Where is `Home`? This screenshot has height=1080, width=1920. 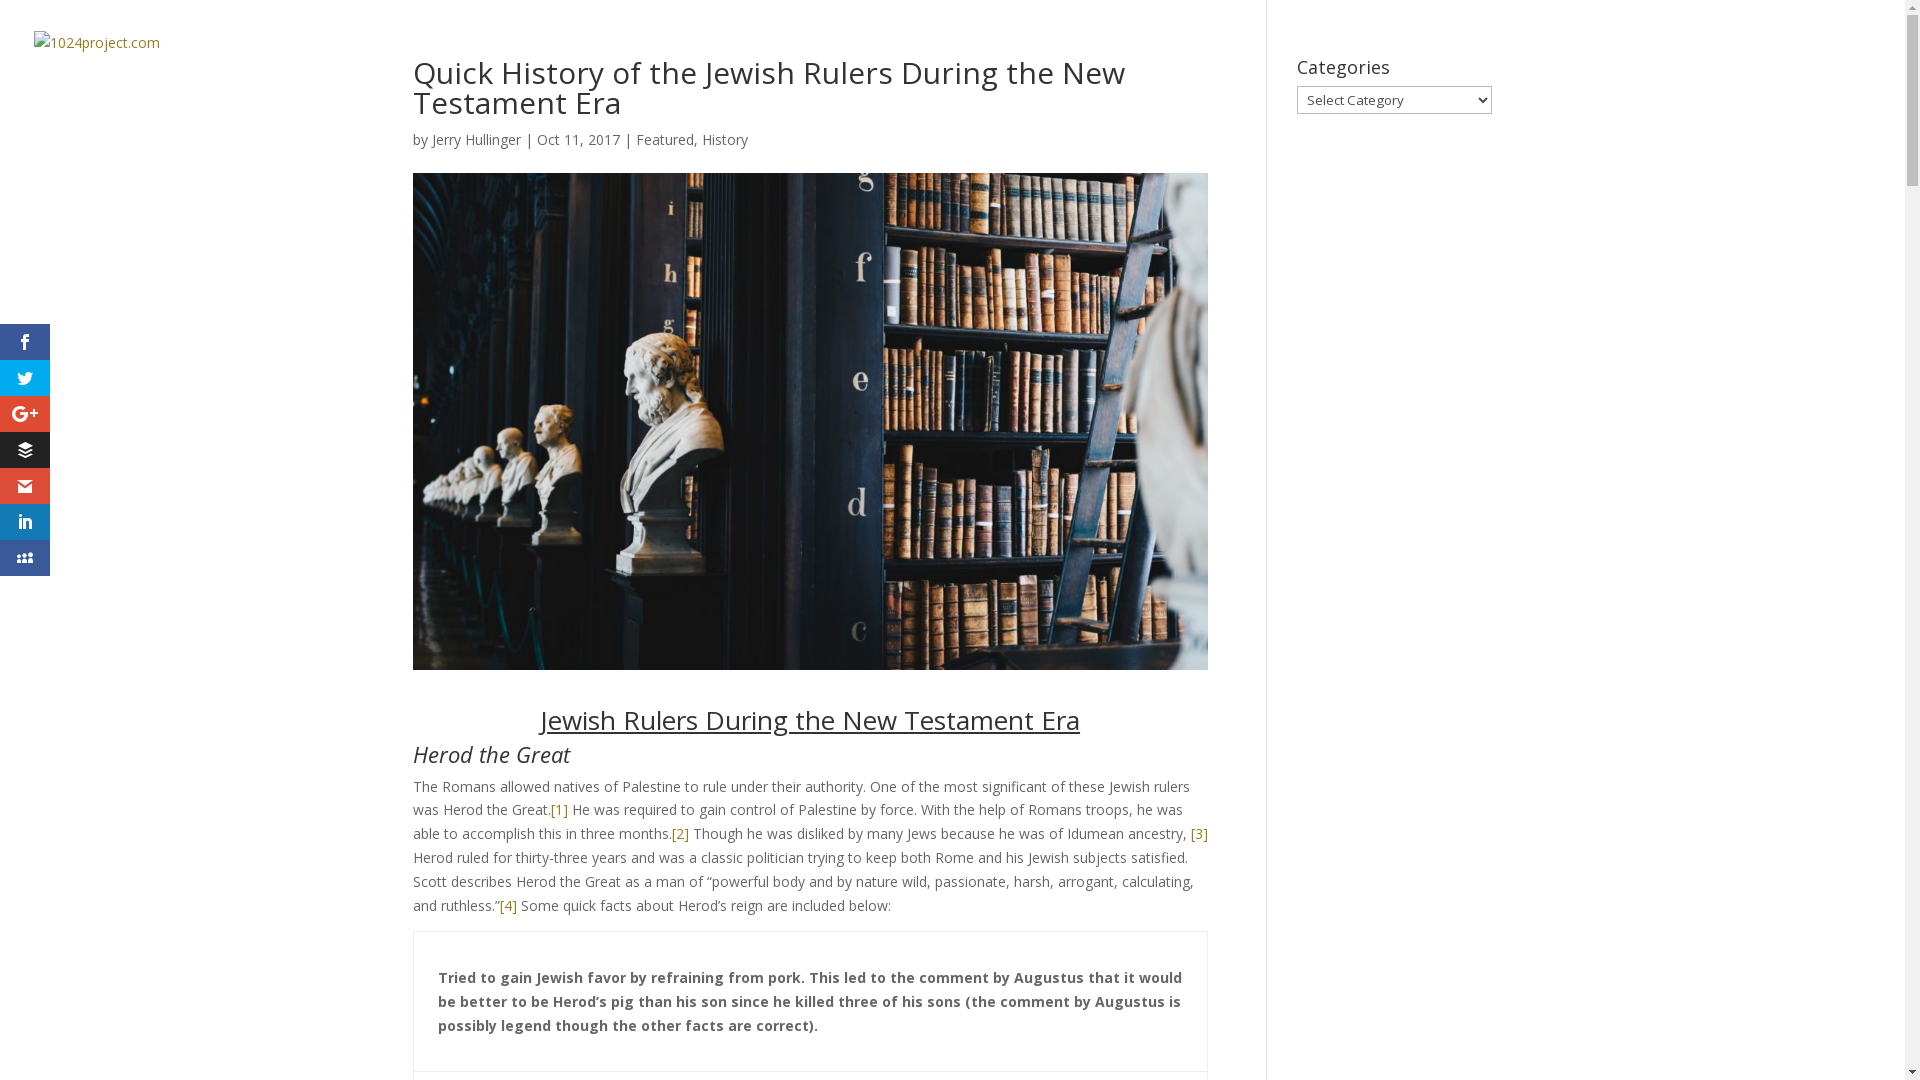
Home is located at coordinates (1249, 67).